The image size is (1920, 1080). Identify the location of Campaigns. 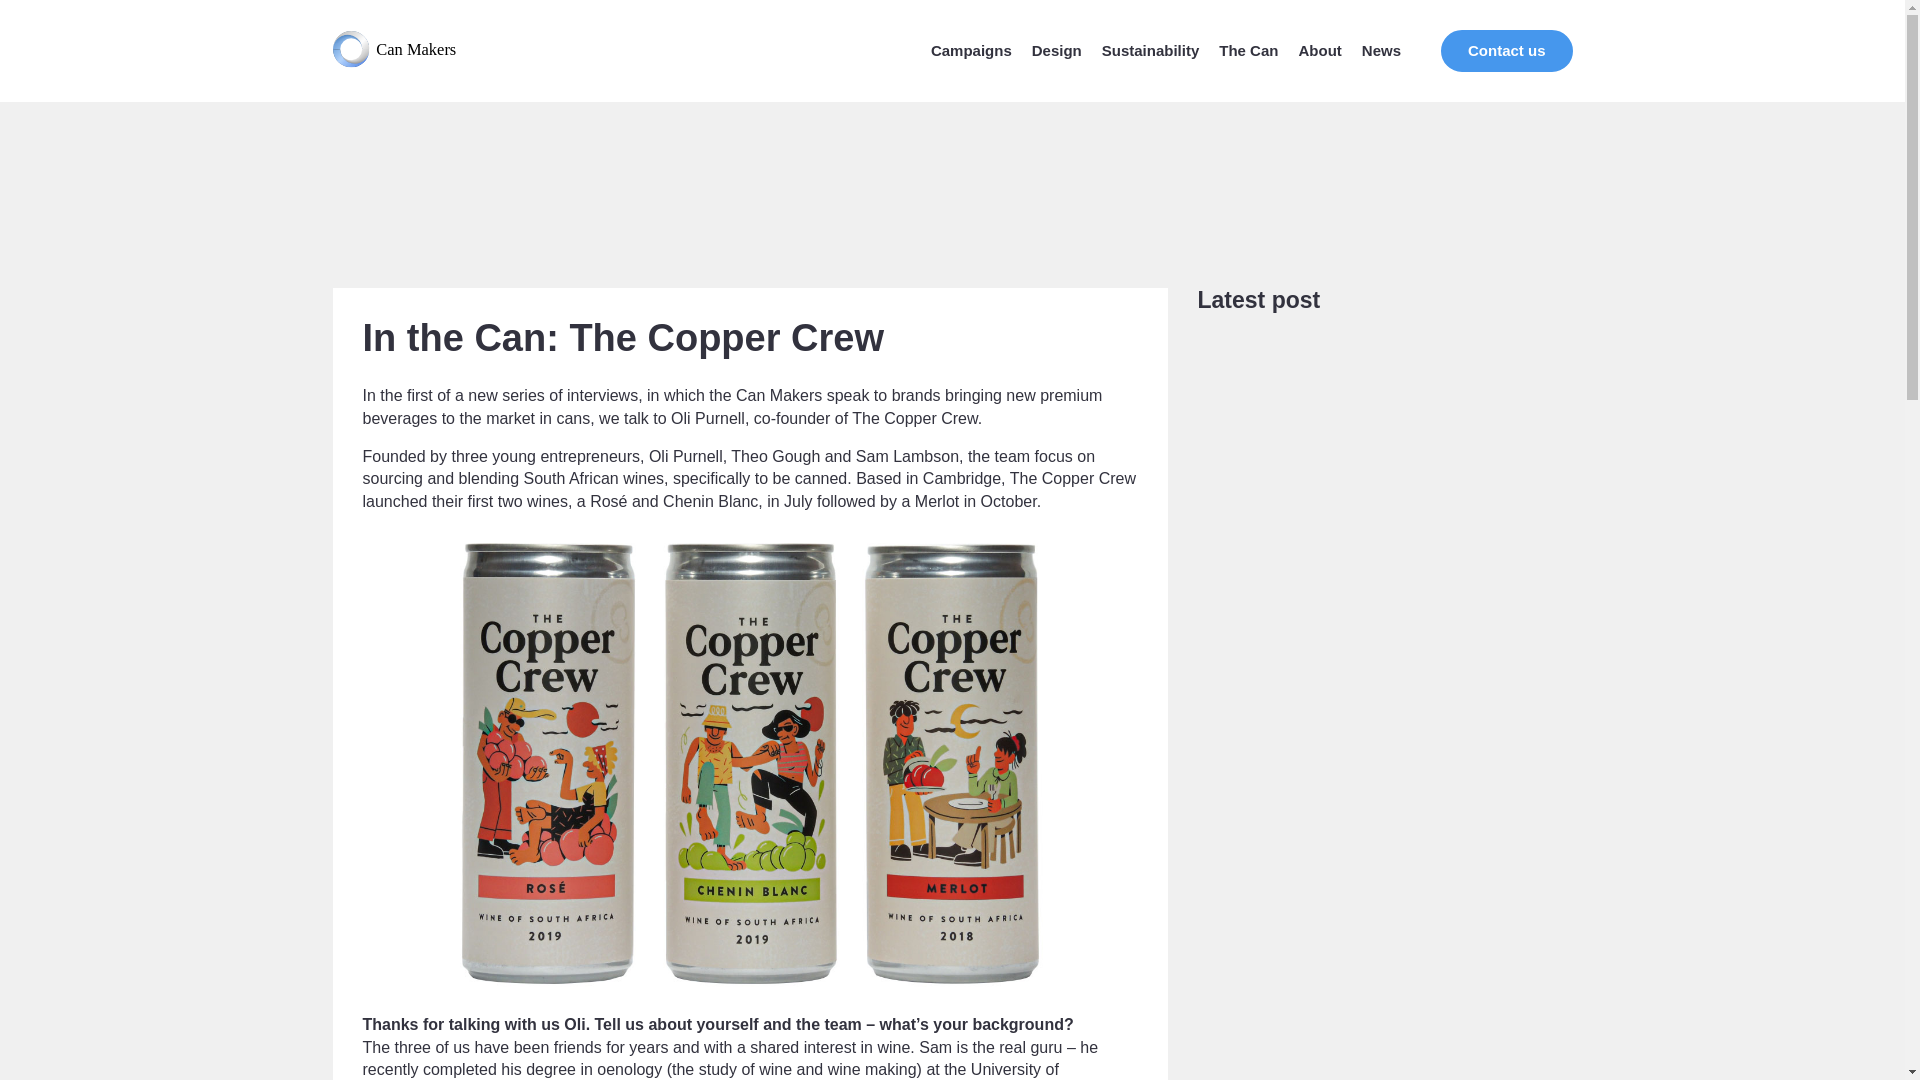
(971, 50).